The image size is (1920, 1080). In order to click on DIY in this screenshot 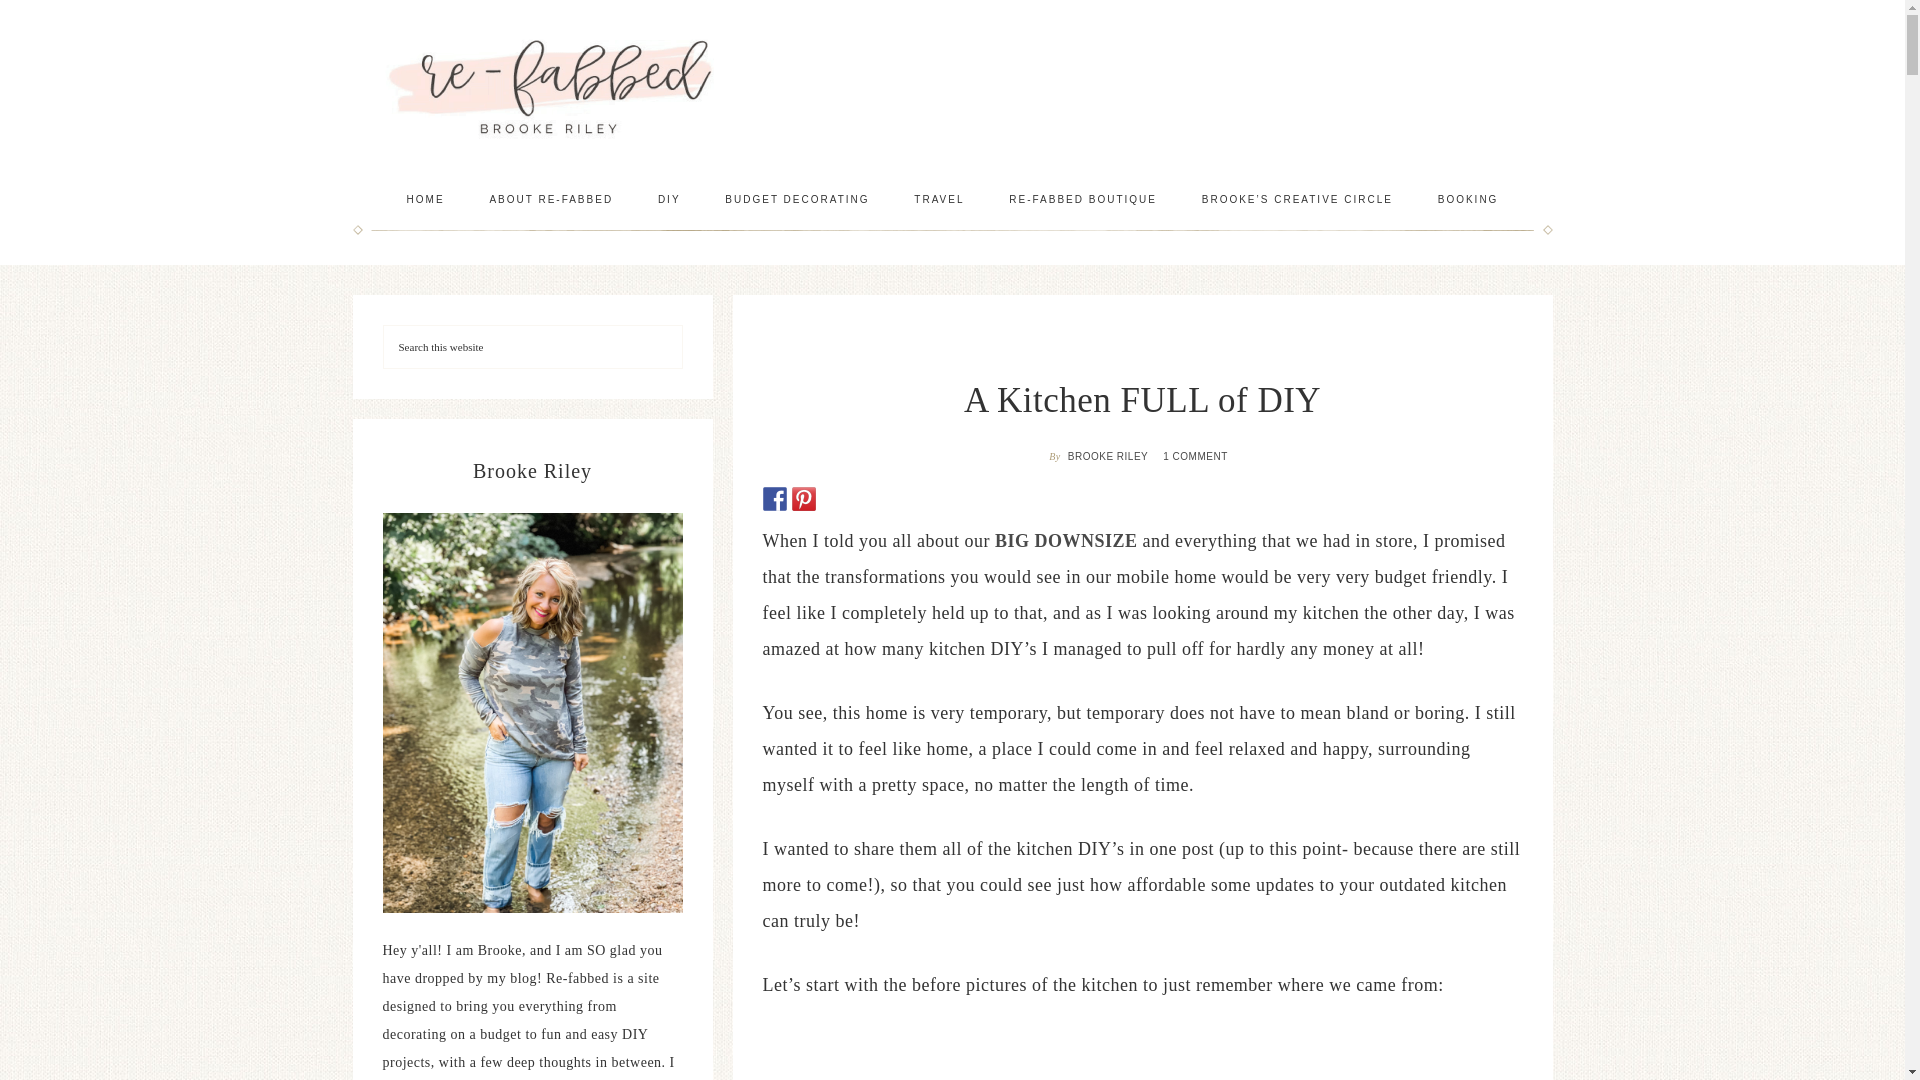, I will do `click(668, 199)`.